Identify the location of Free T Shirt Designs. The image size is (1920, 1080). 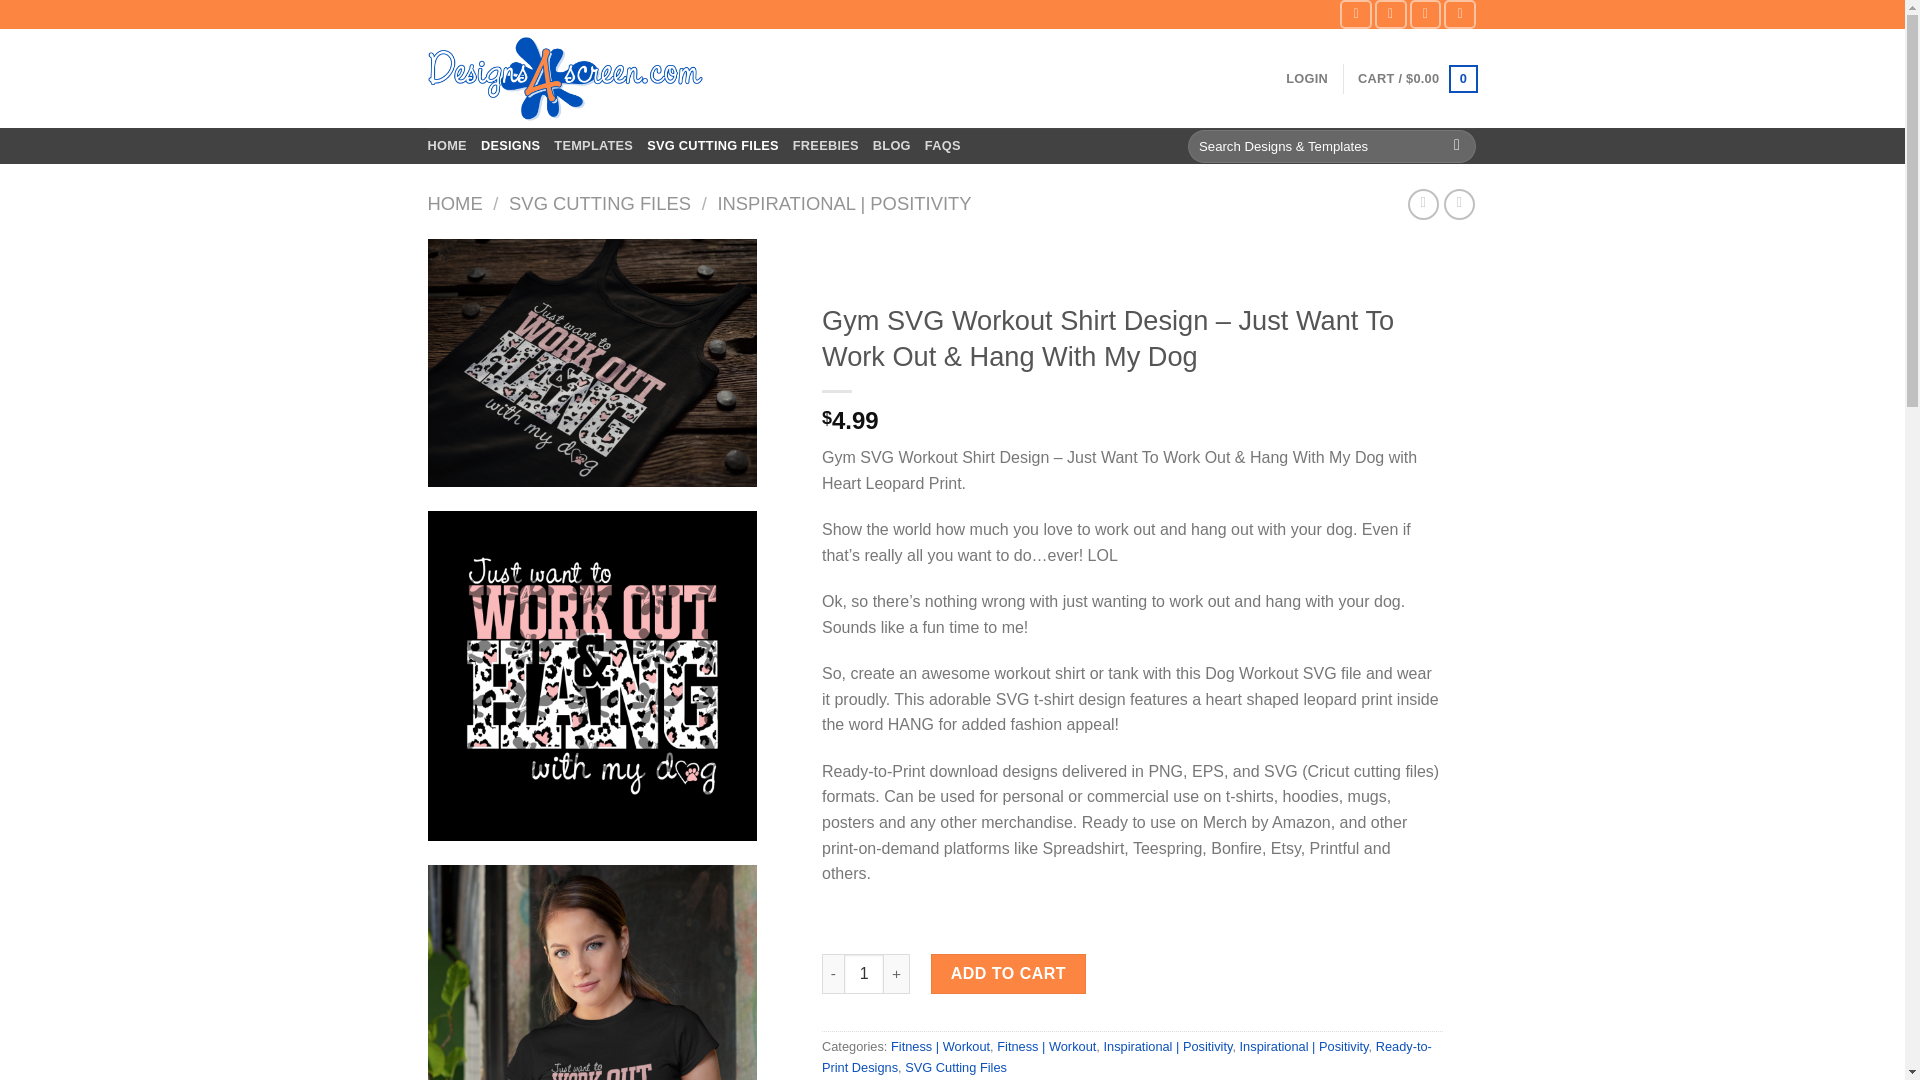
(825, 146).